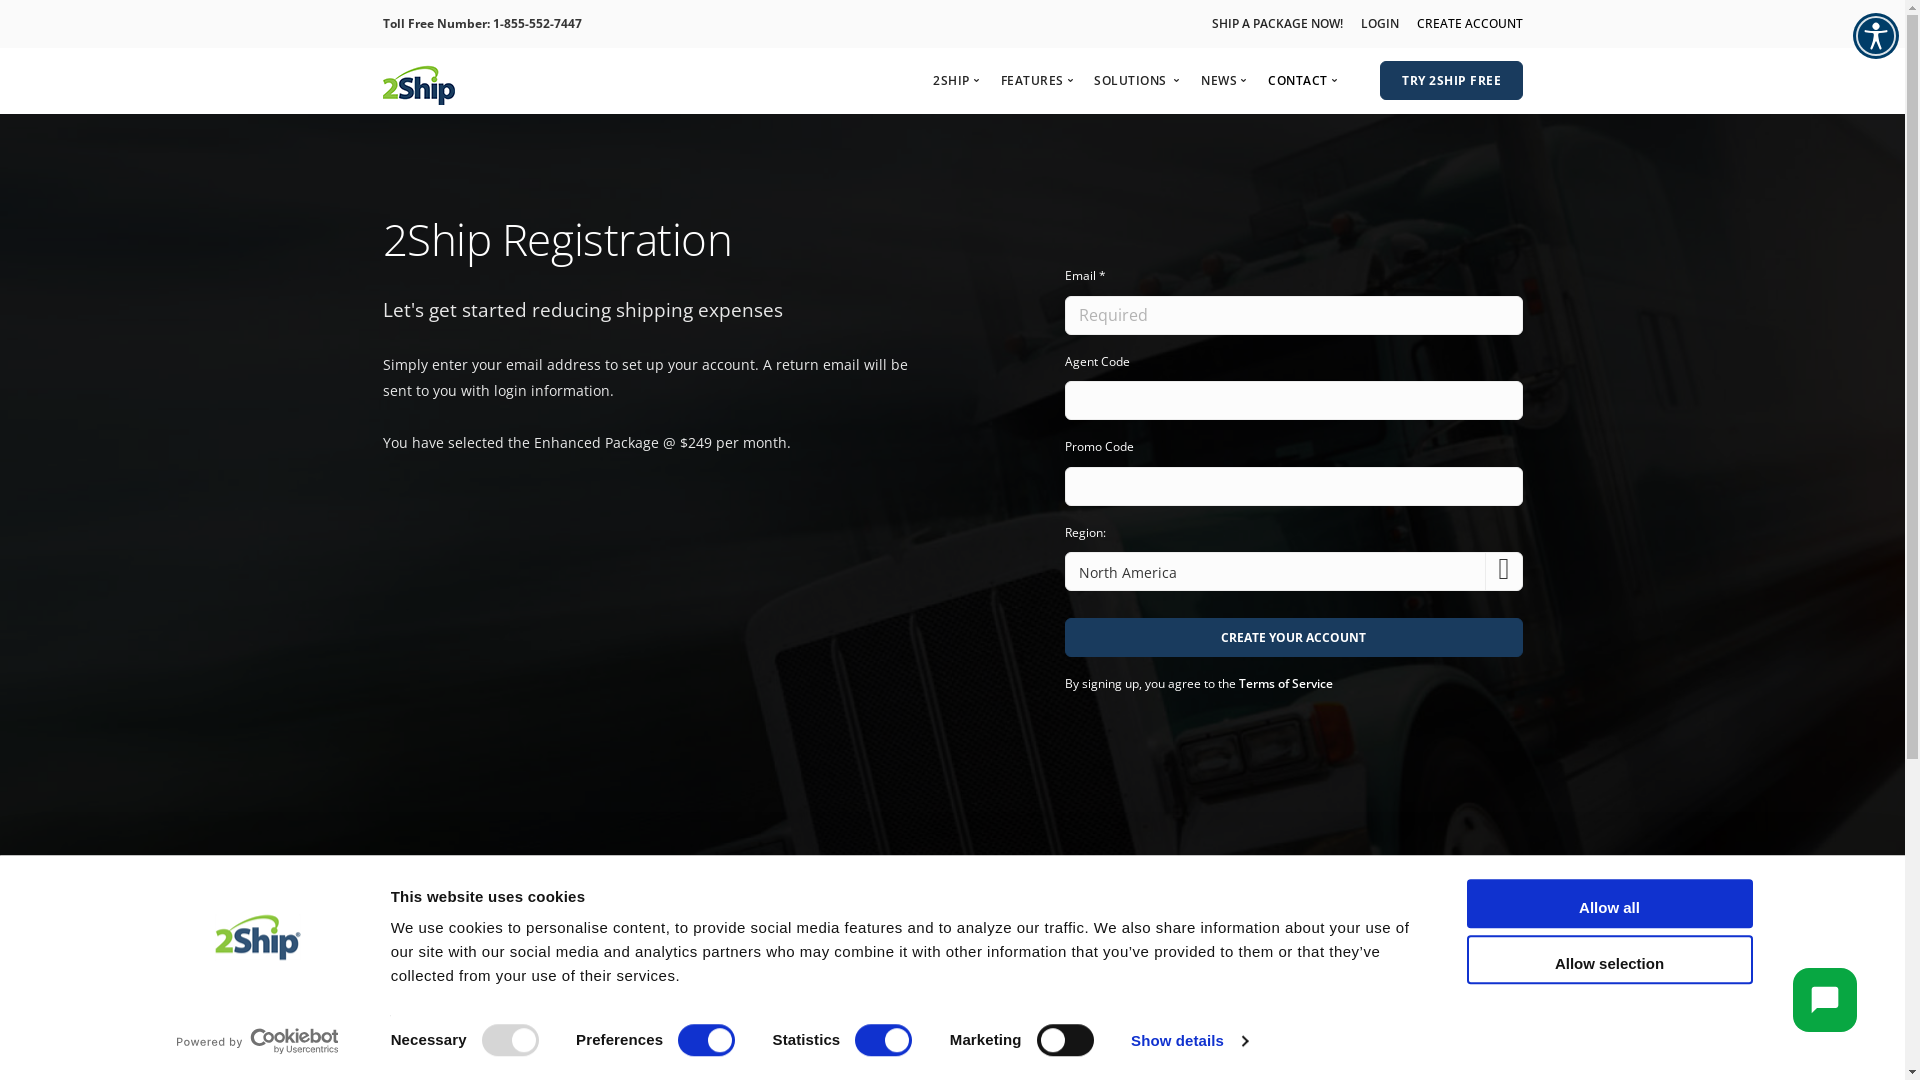 This screenshot has height=1080, width=1920. I want to click on SHIP A PACKAGE NOW!, so click(1278, 24).